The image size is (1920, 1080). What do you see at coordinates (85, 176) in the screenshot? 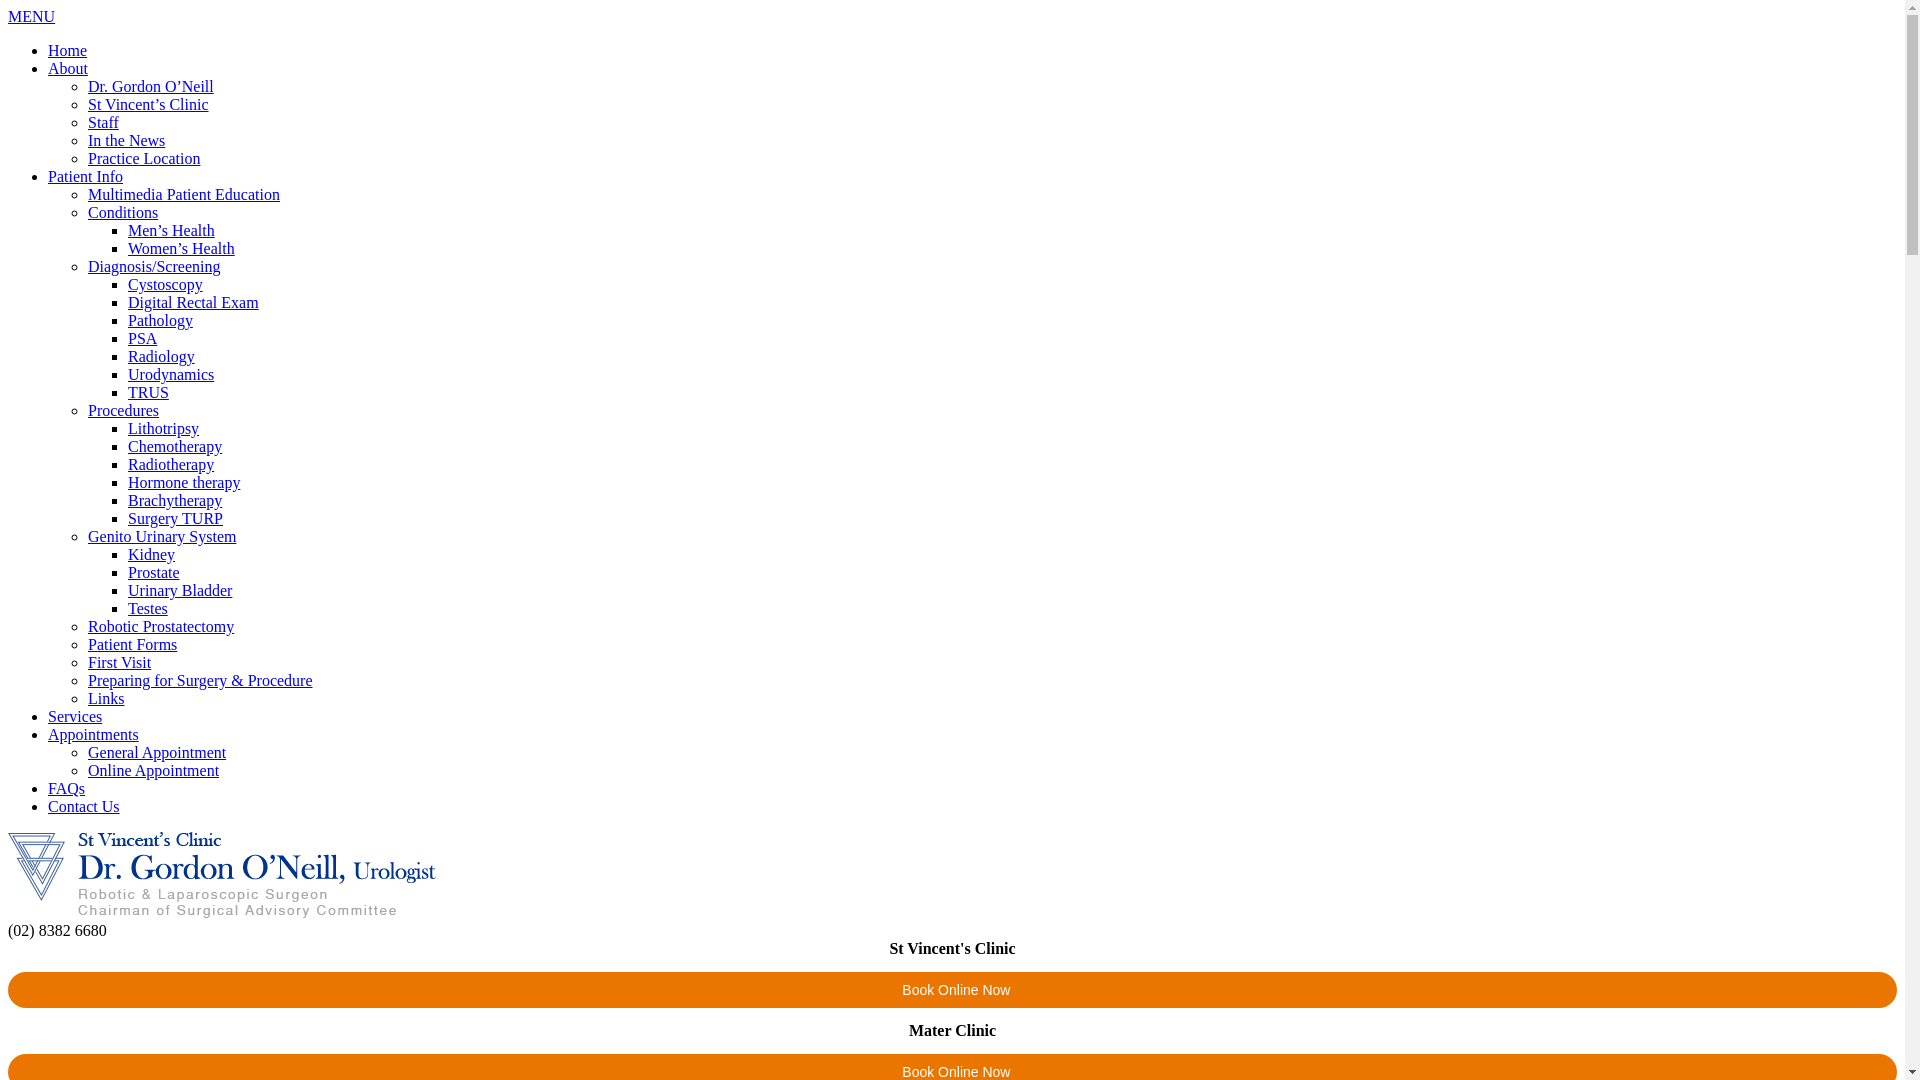
I see `Patient Info` at bounding box center [85, 176].